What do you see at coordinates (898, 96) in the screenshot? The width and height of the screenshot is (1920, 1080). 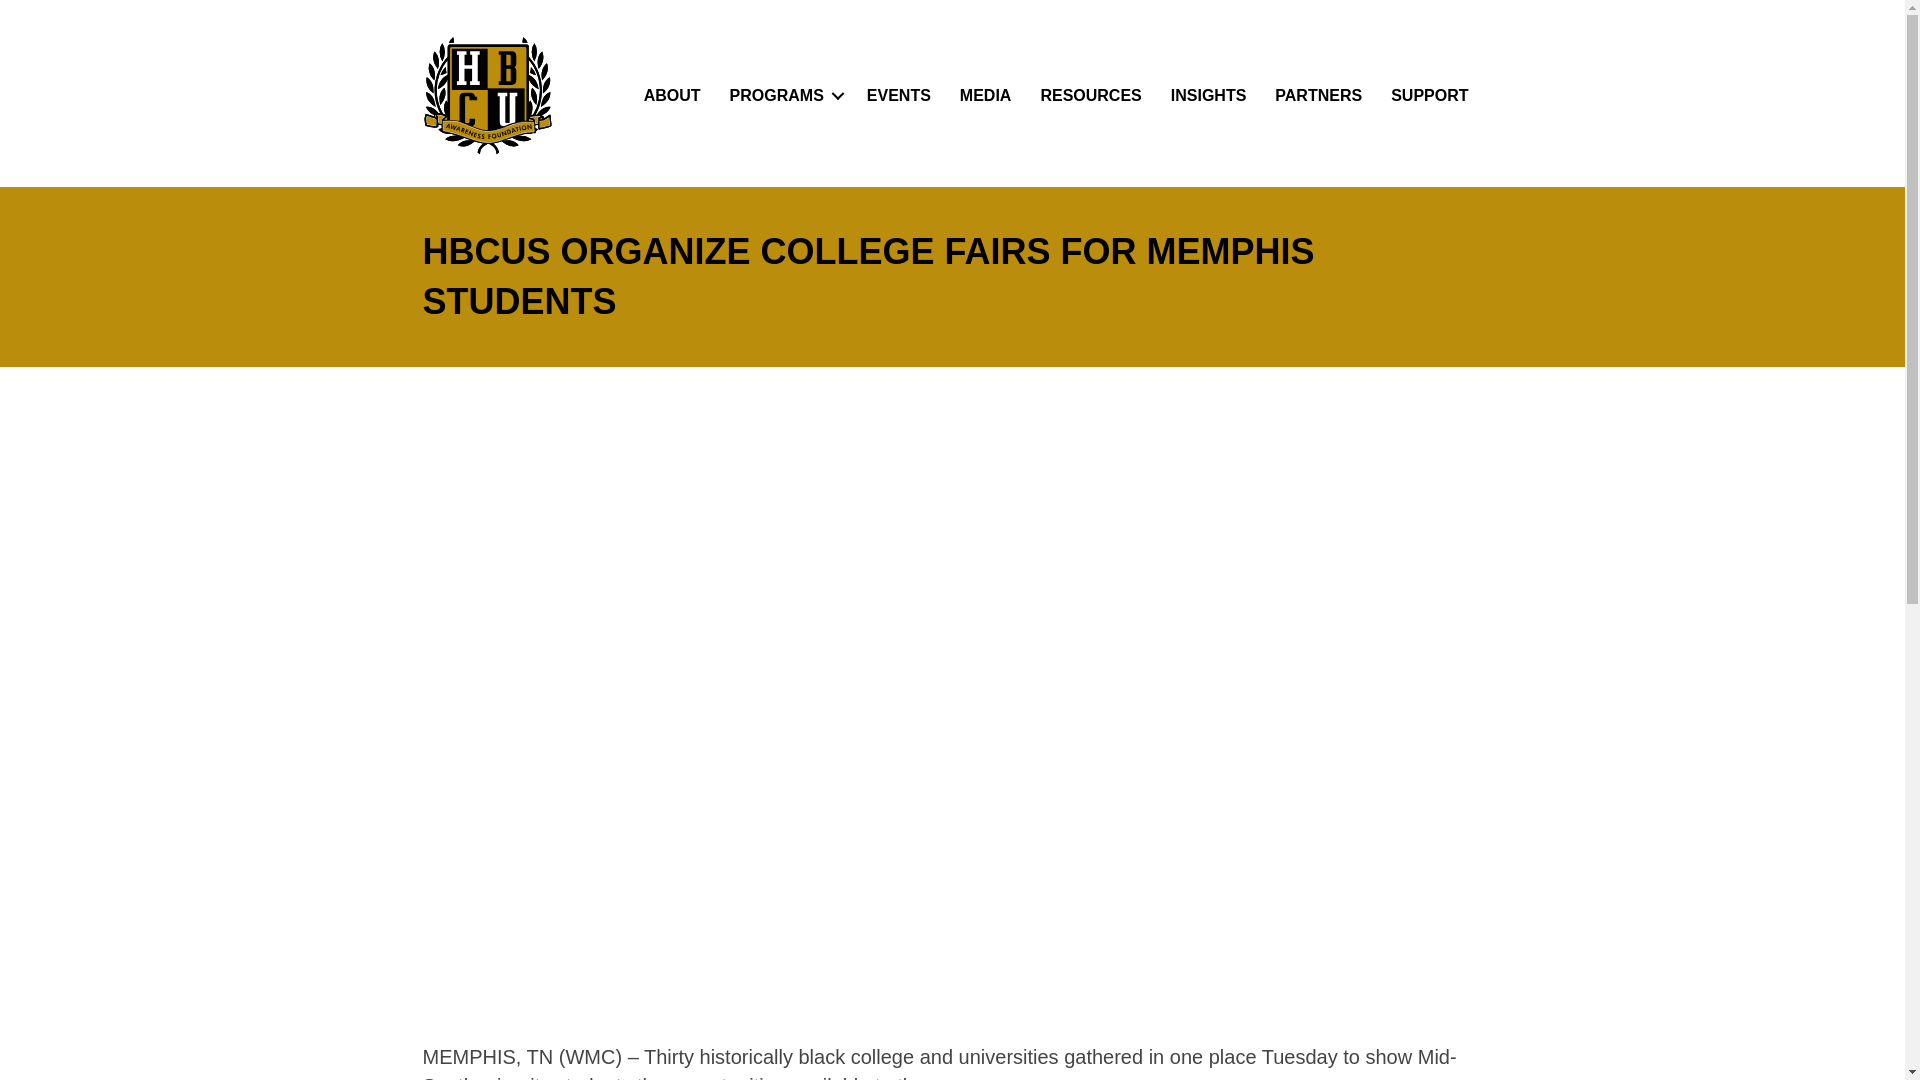 I see `EVENTS` at bounding box center [898, 96].